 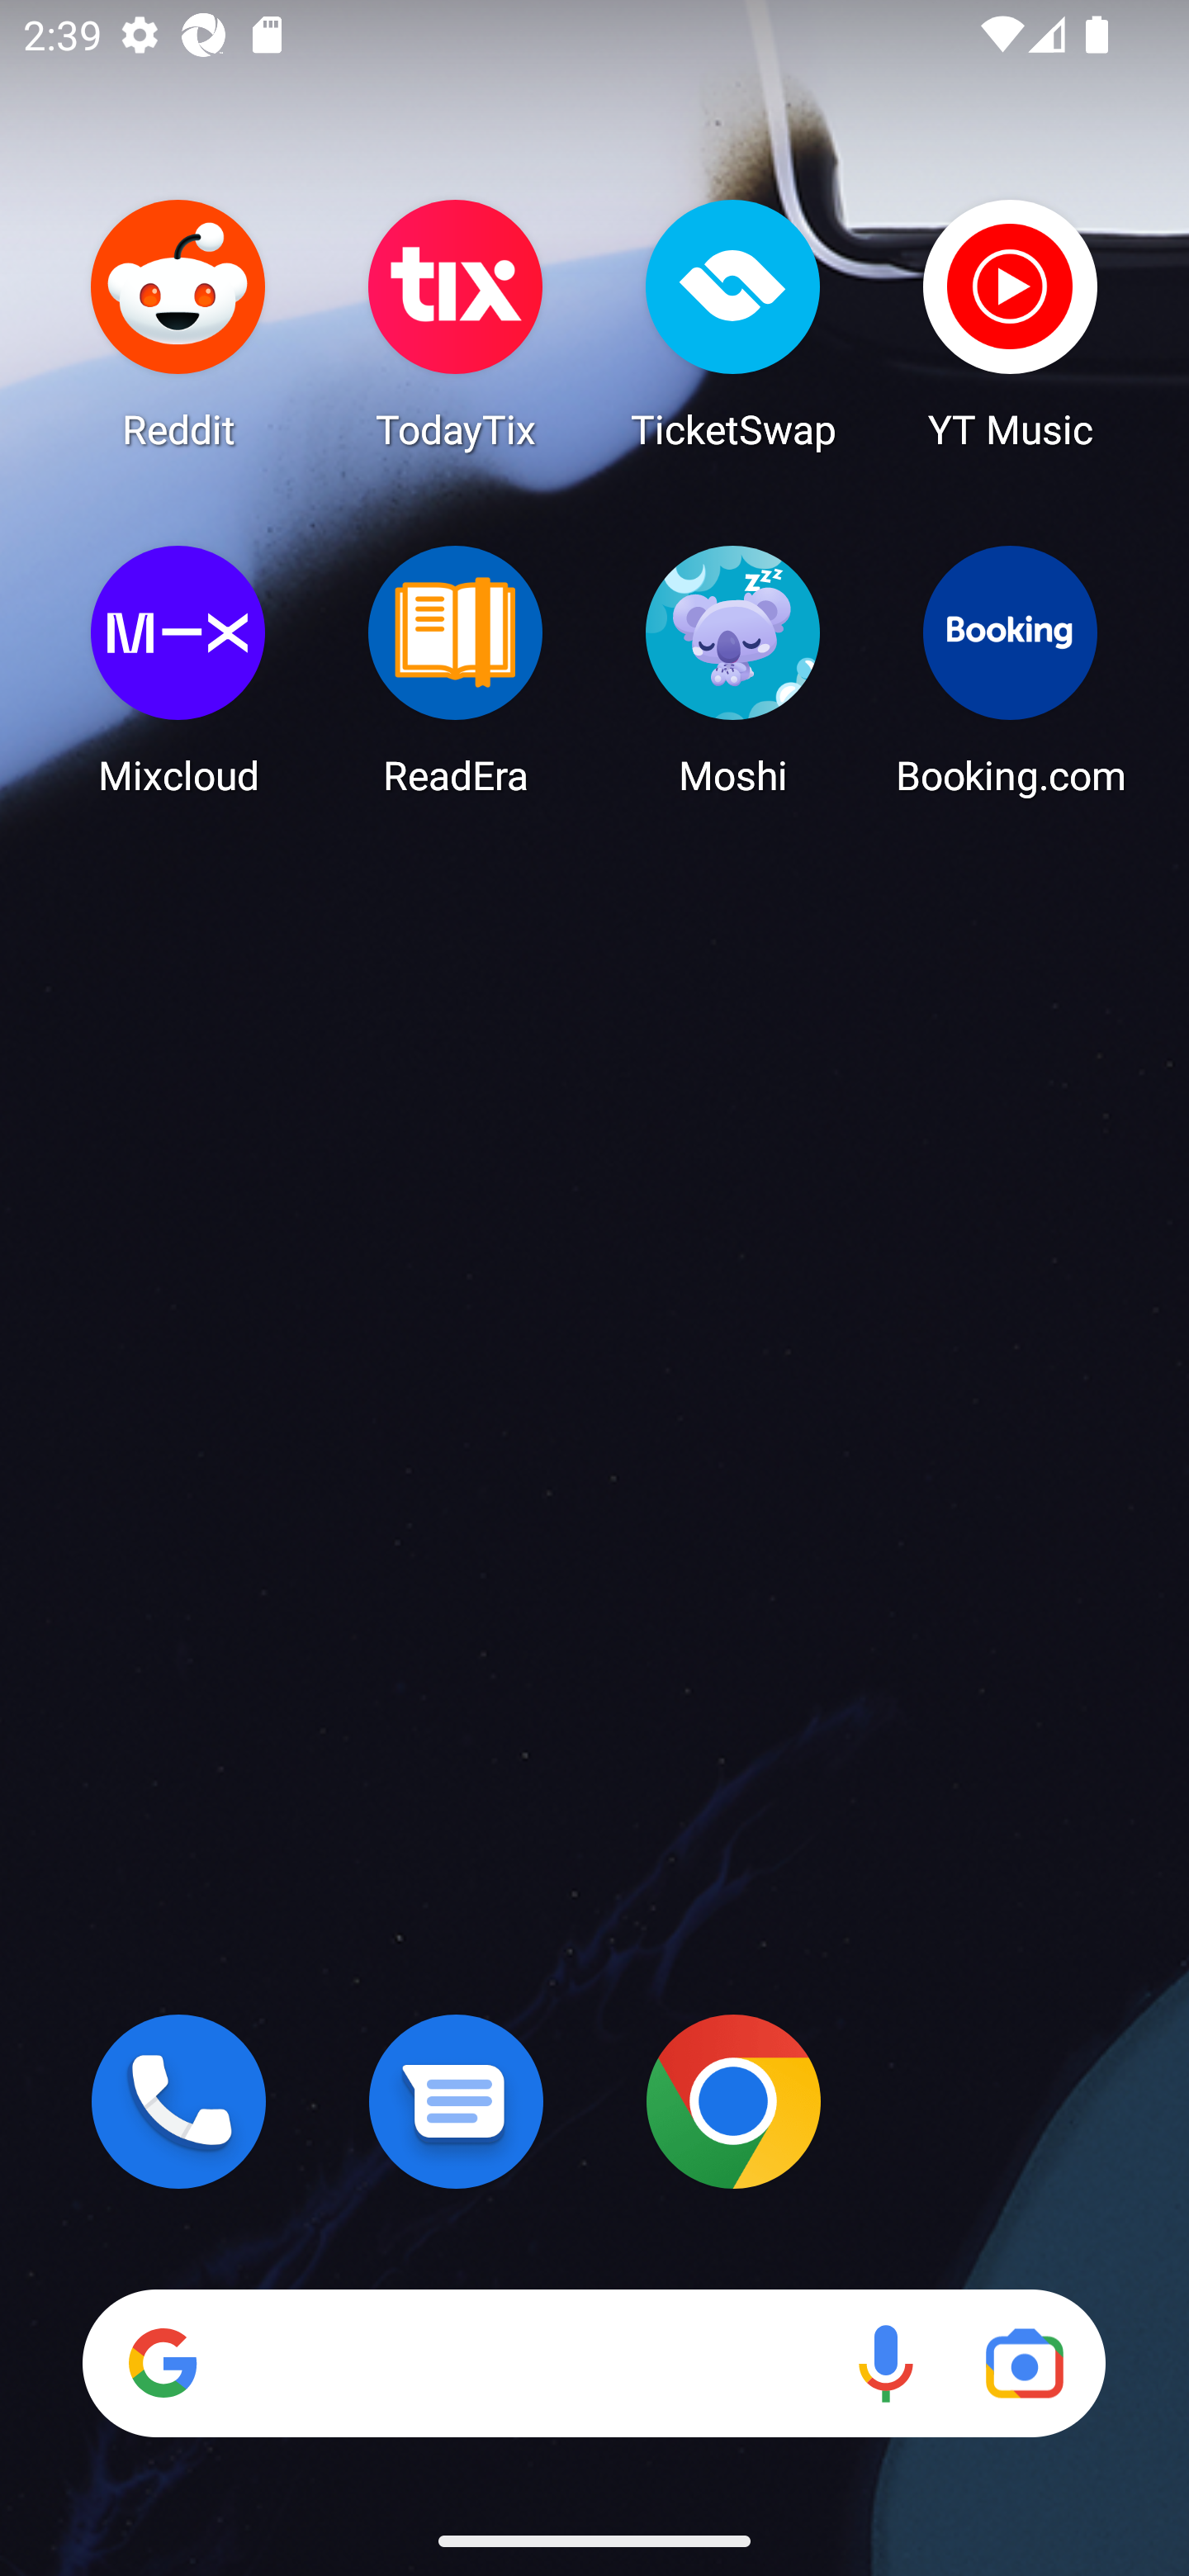 What do you see at coordinates (733, 2101) in the screenshot?
I see `Chrome` at bounding box center [733, 2101].